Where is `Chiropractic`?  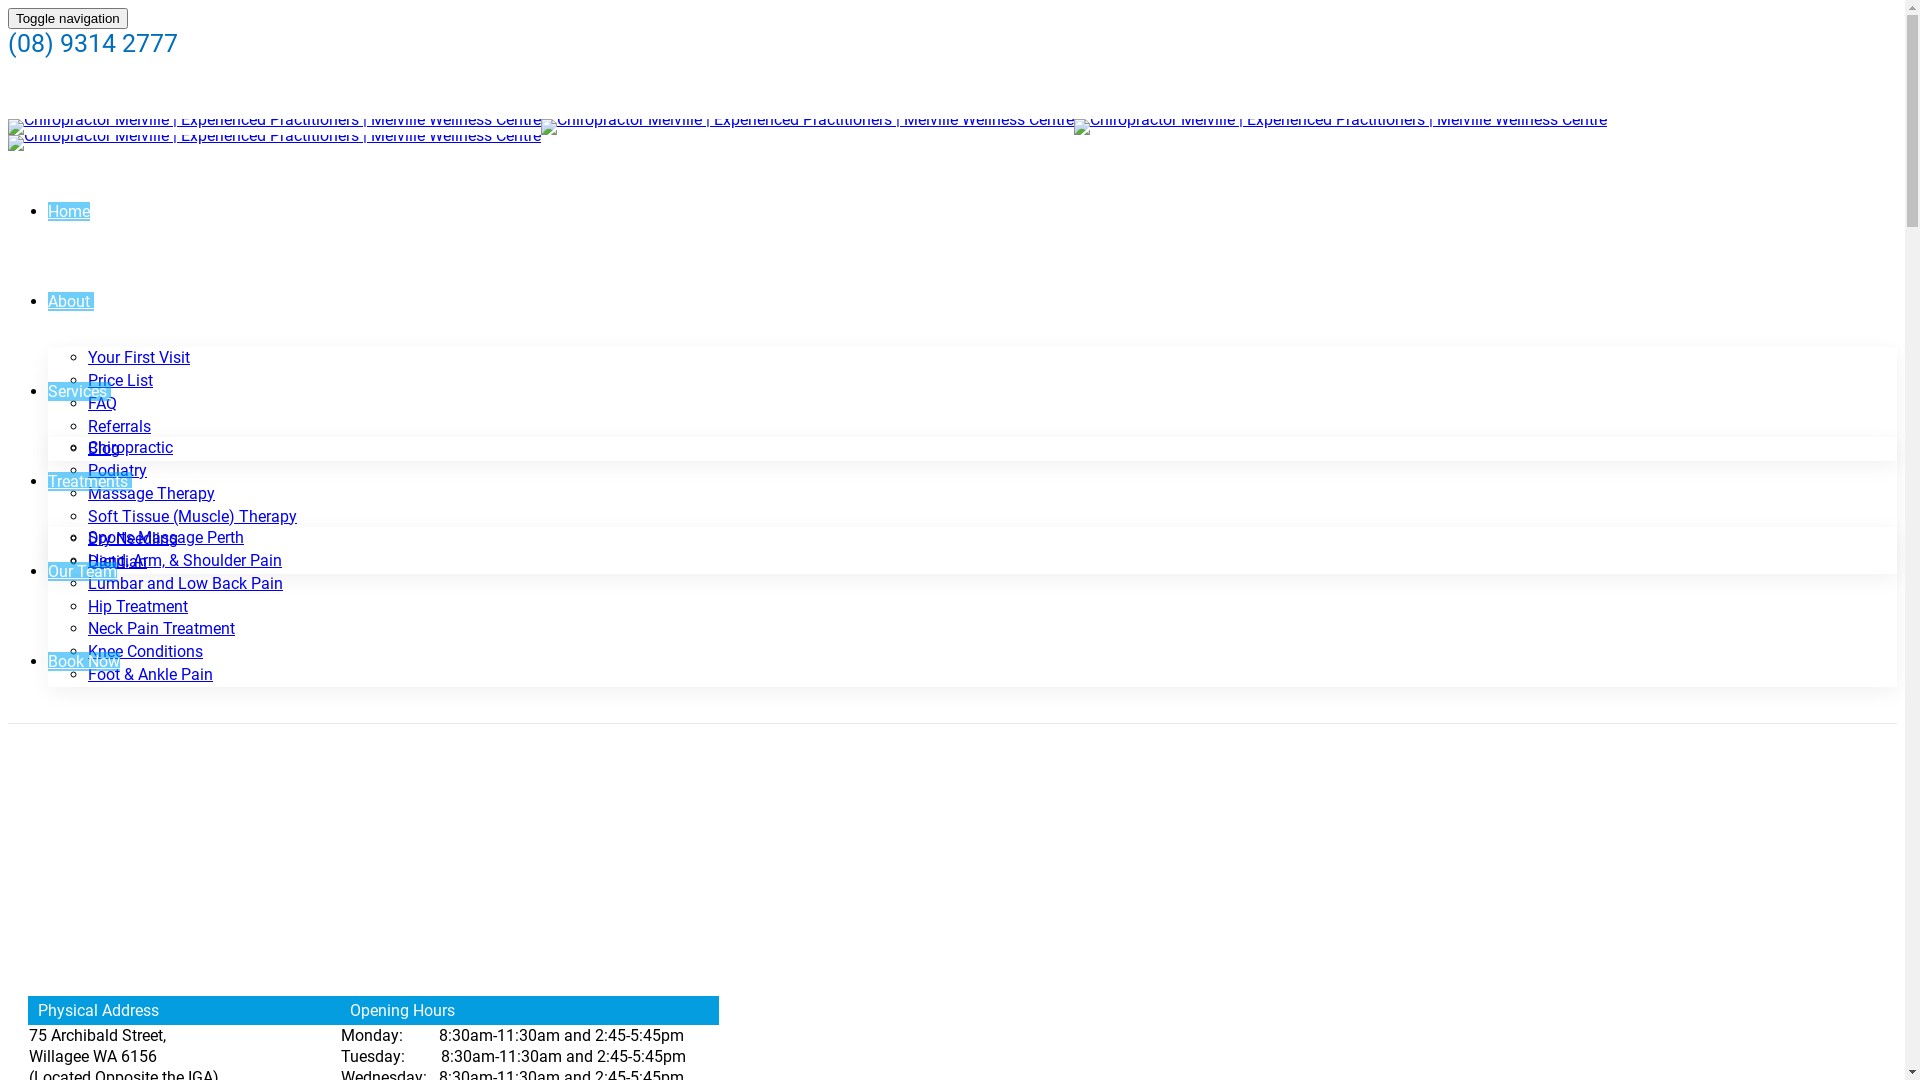 Chiropractic is located at coordinates (130, 448).